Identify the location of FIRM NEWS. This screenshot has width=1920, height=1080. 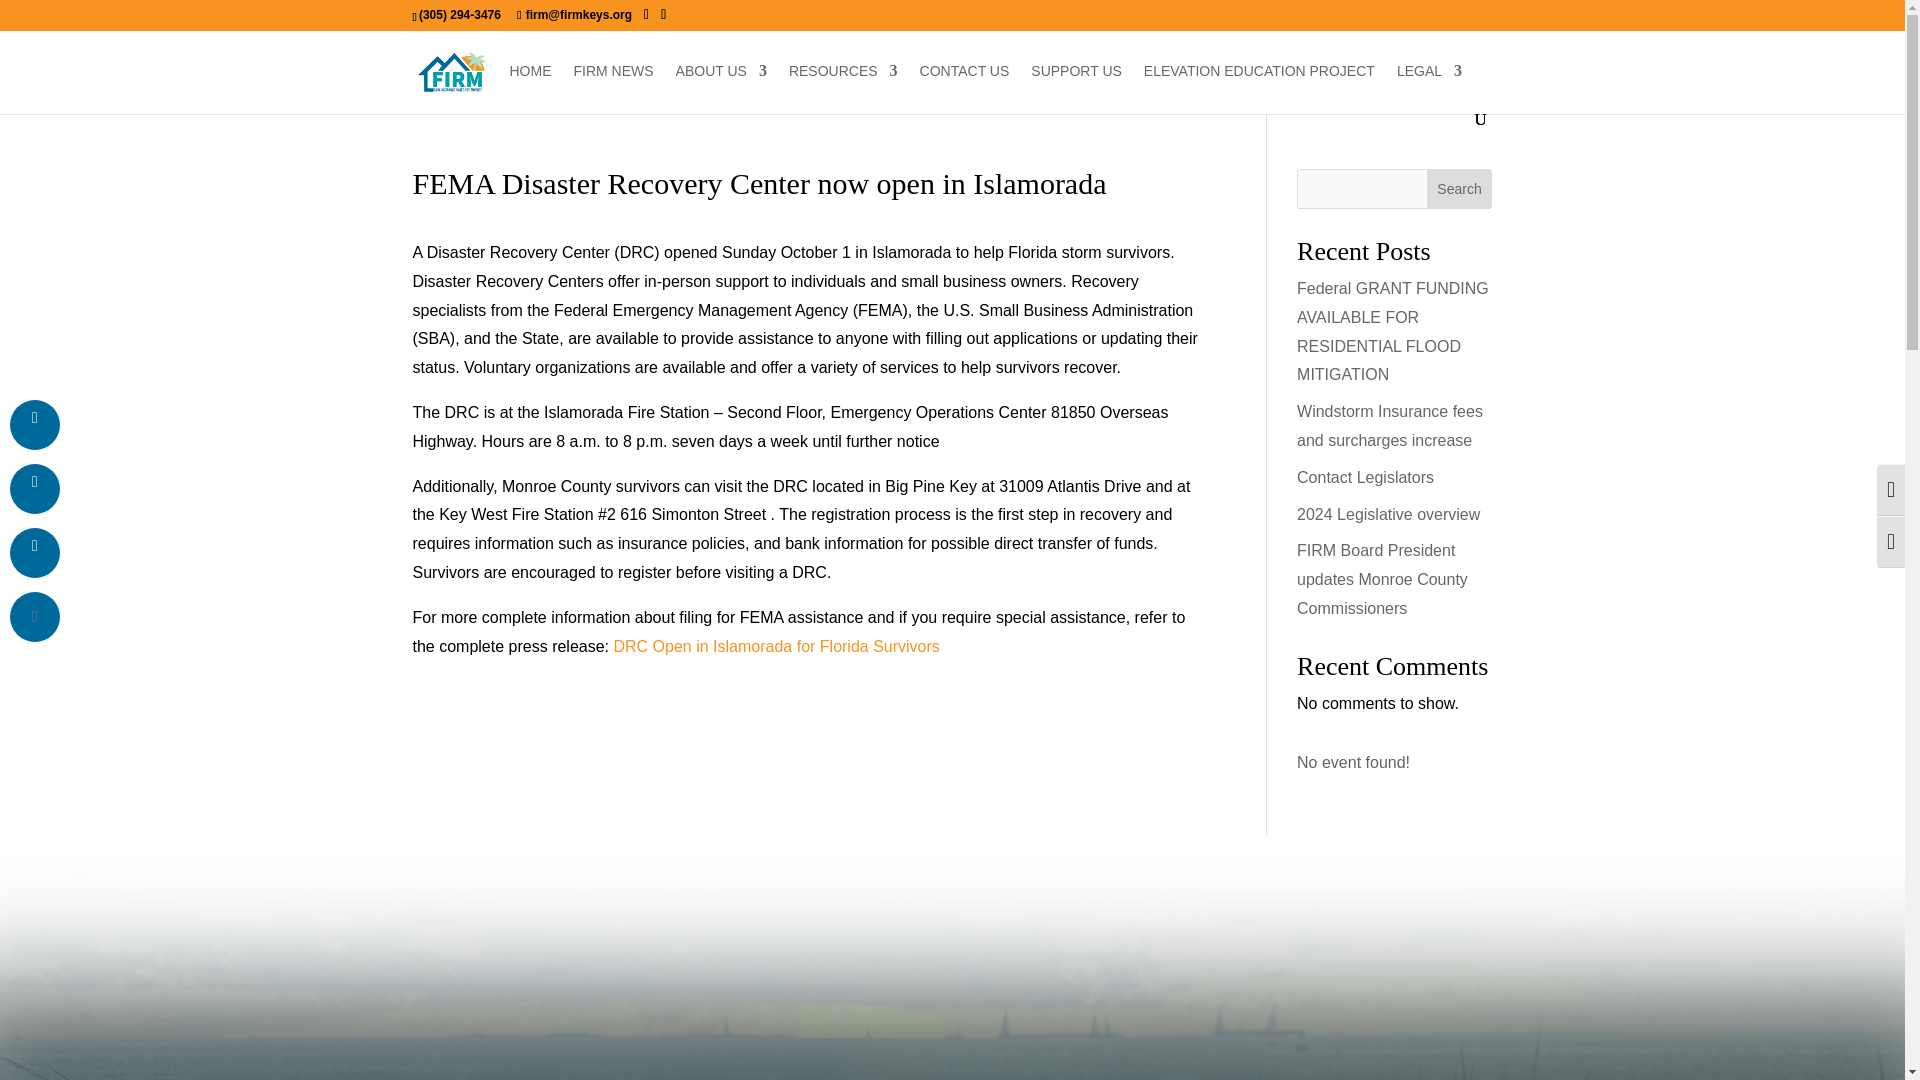
(614, 87).